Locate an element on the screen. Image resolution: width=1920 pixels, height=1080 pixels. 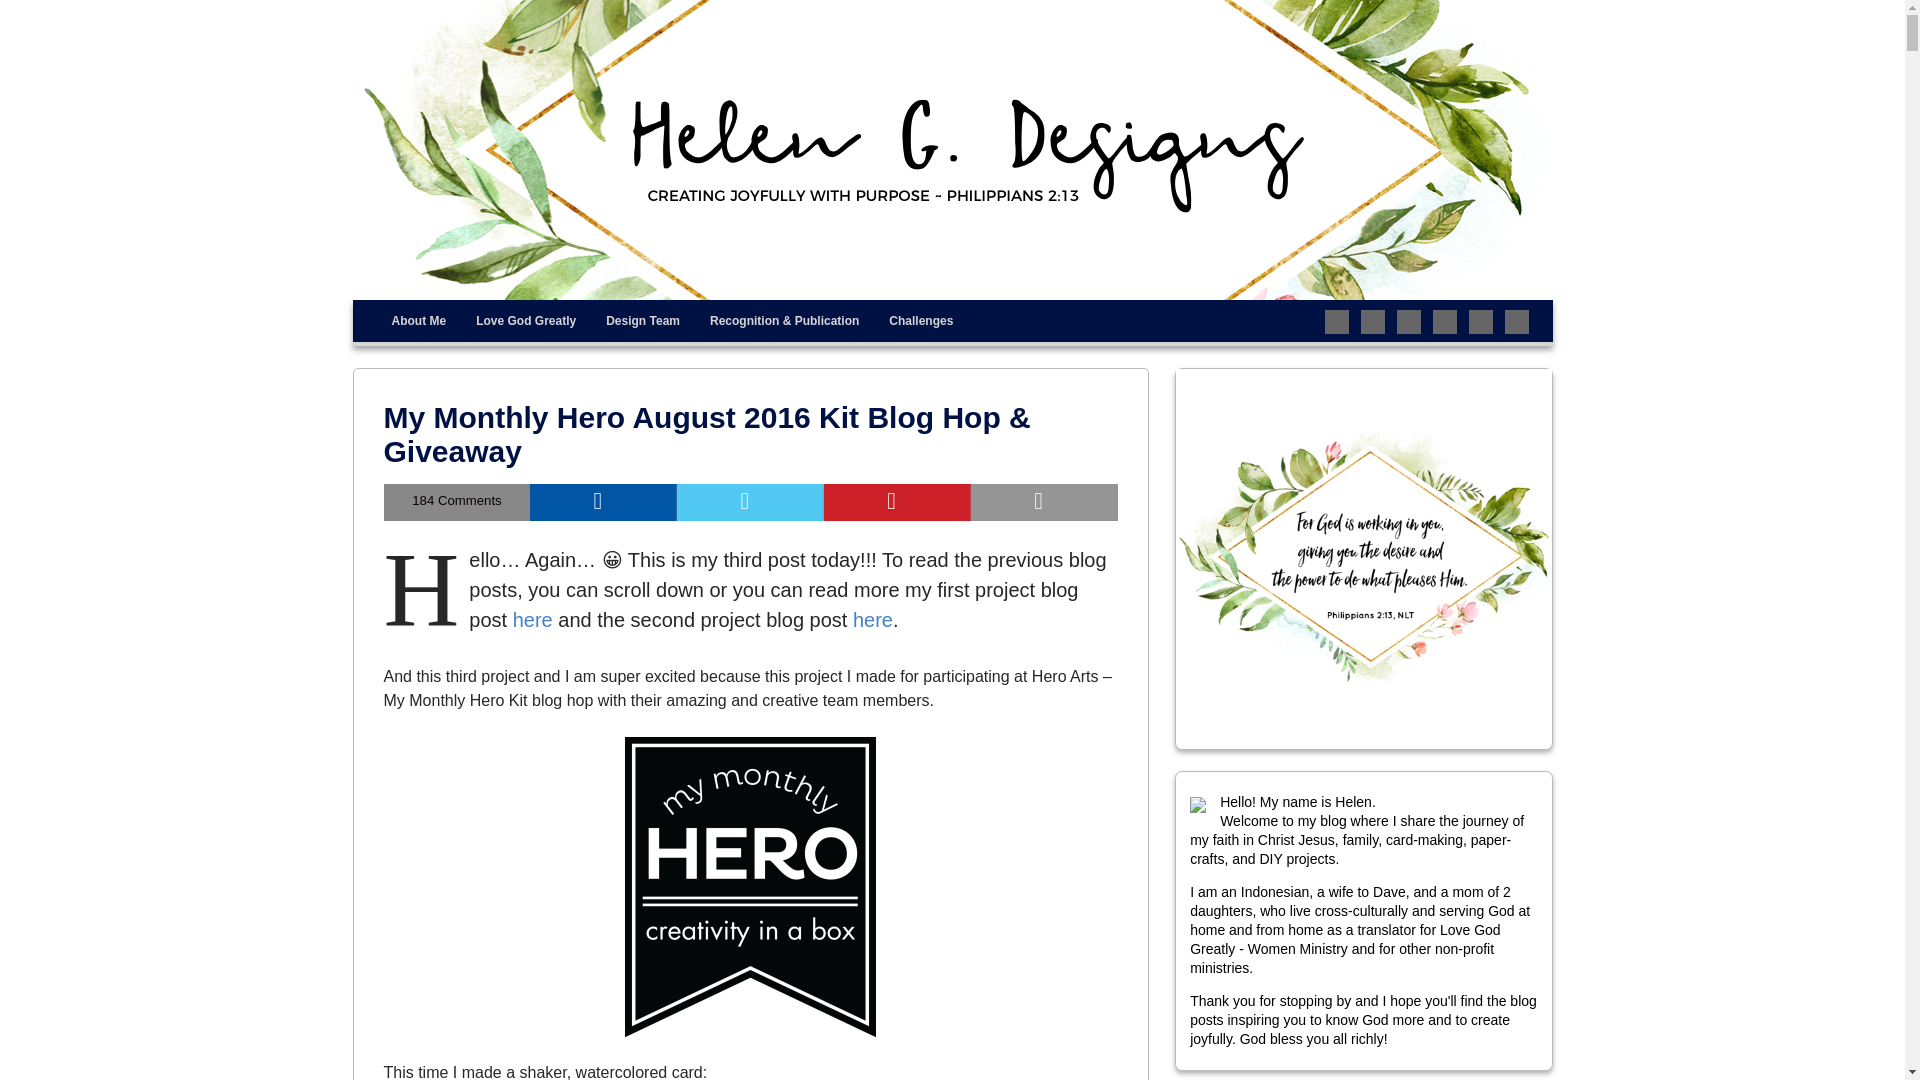
Skip to content is located at coordinates (419, 314).